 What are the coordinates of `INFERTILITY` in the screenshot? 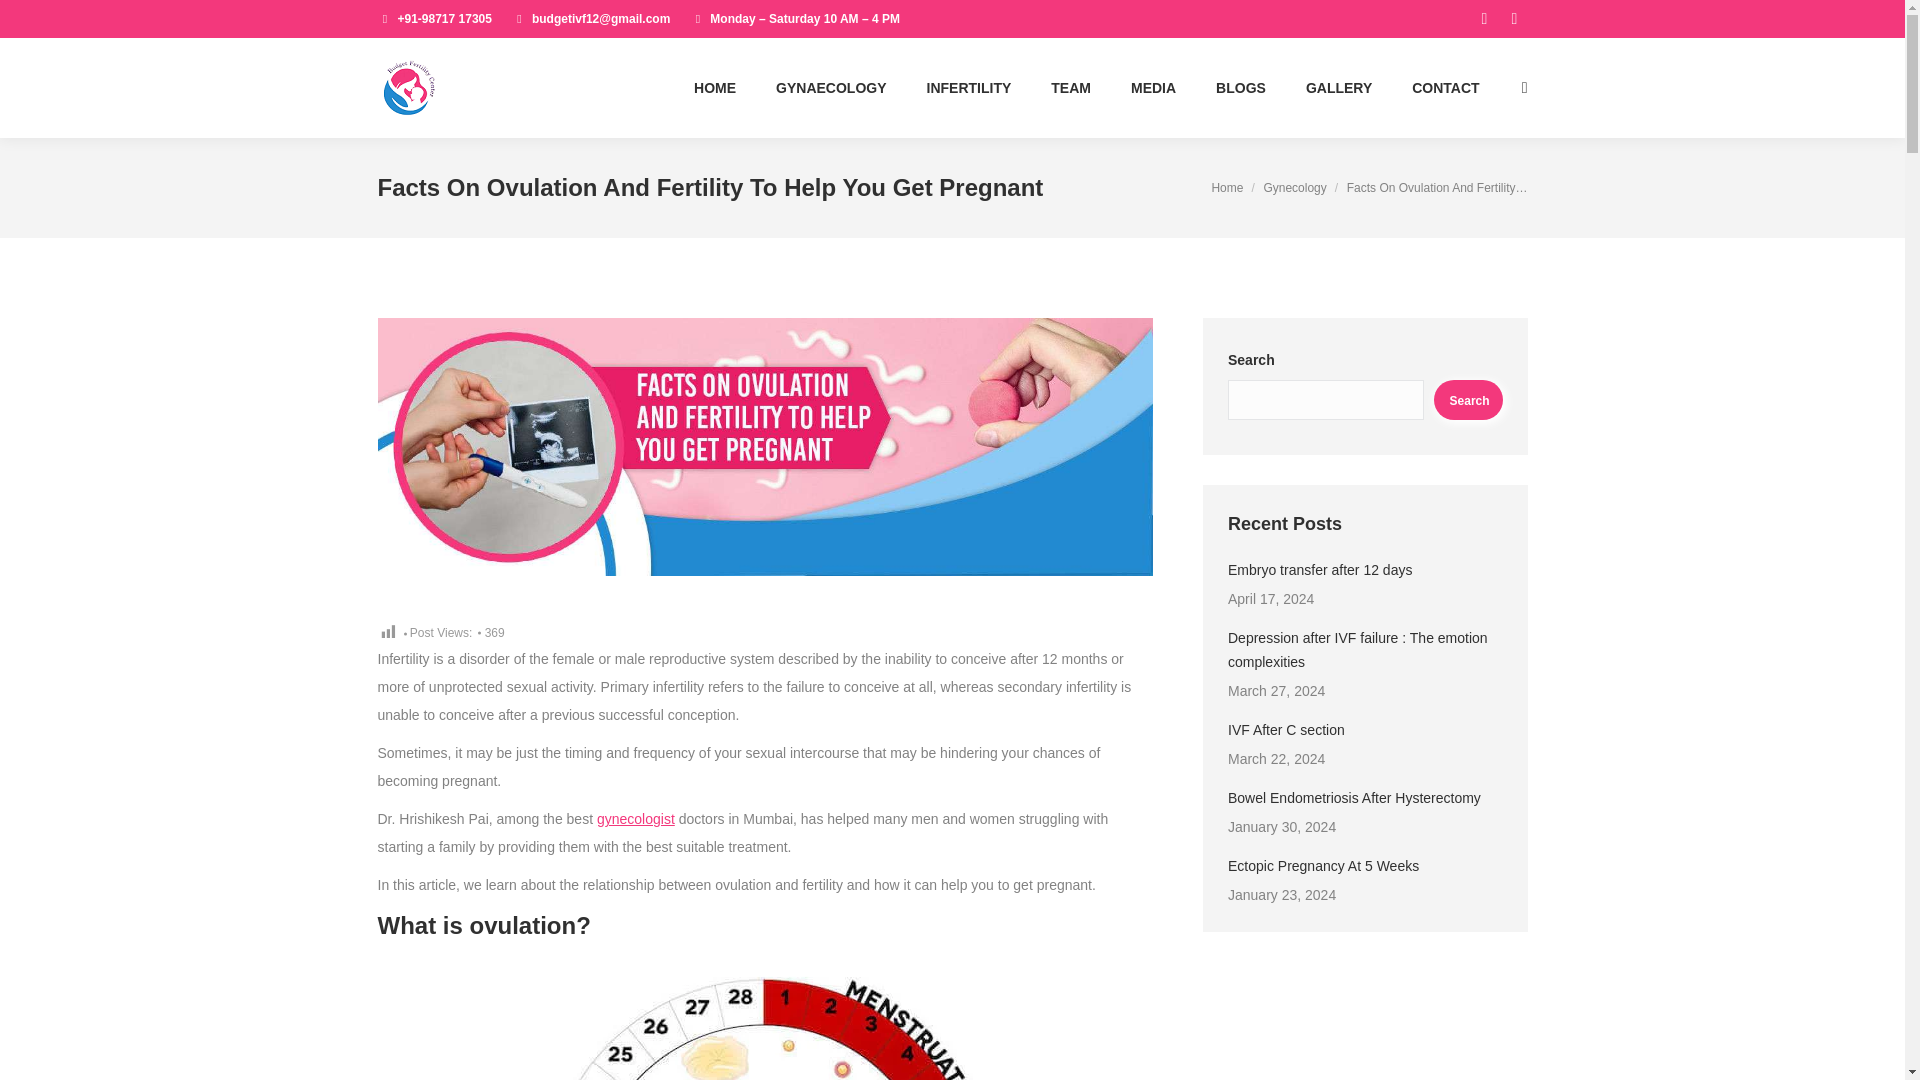 It's located at (970, 88).